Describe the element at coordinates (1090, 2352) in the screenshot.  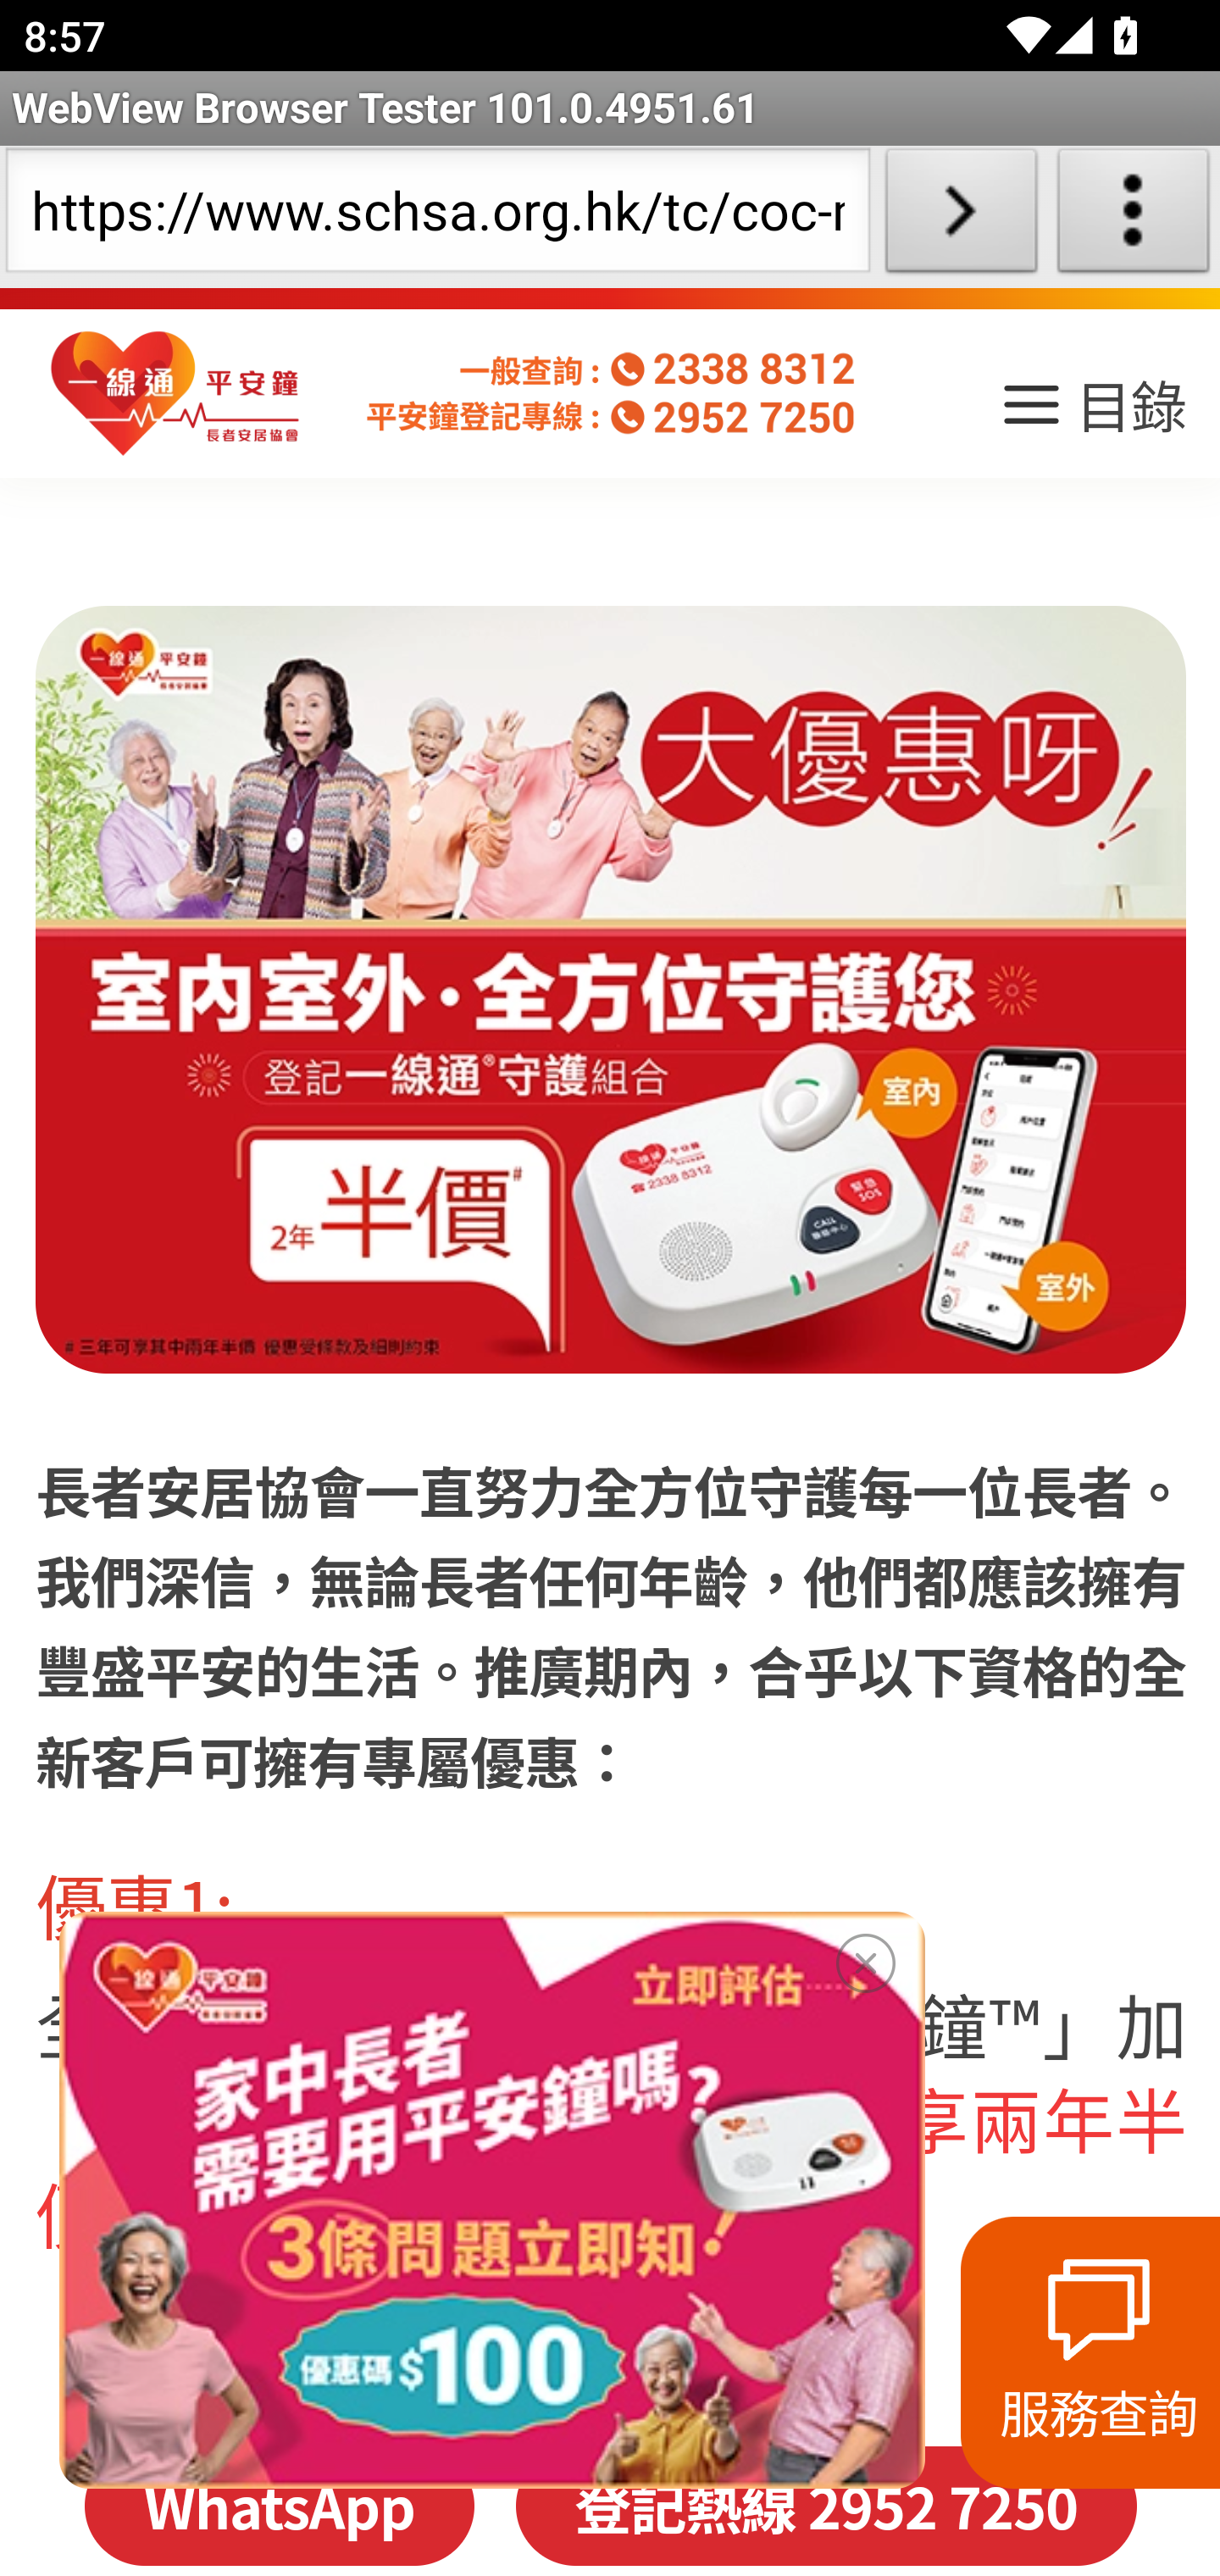
I see `服務查詢` at that location.